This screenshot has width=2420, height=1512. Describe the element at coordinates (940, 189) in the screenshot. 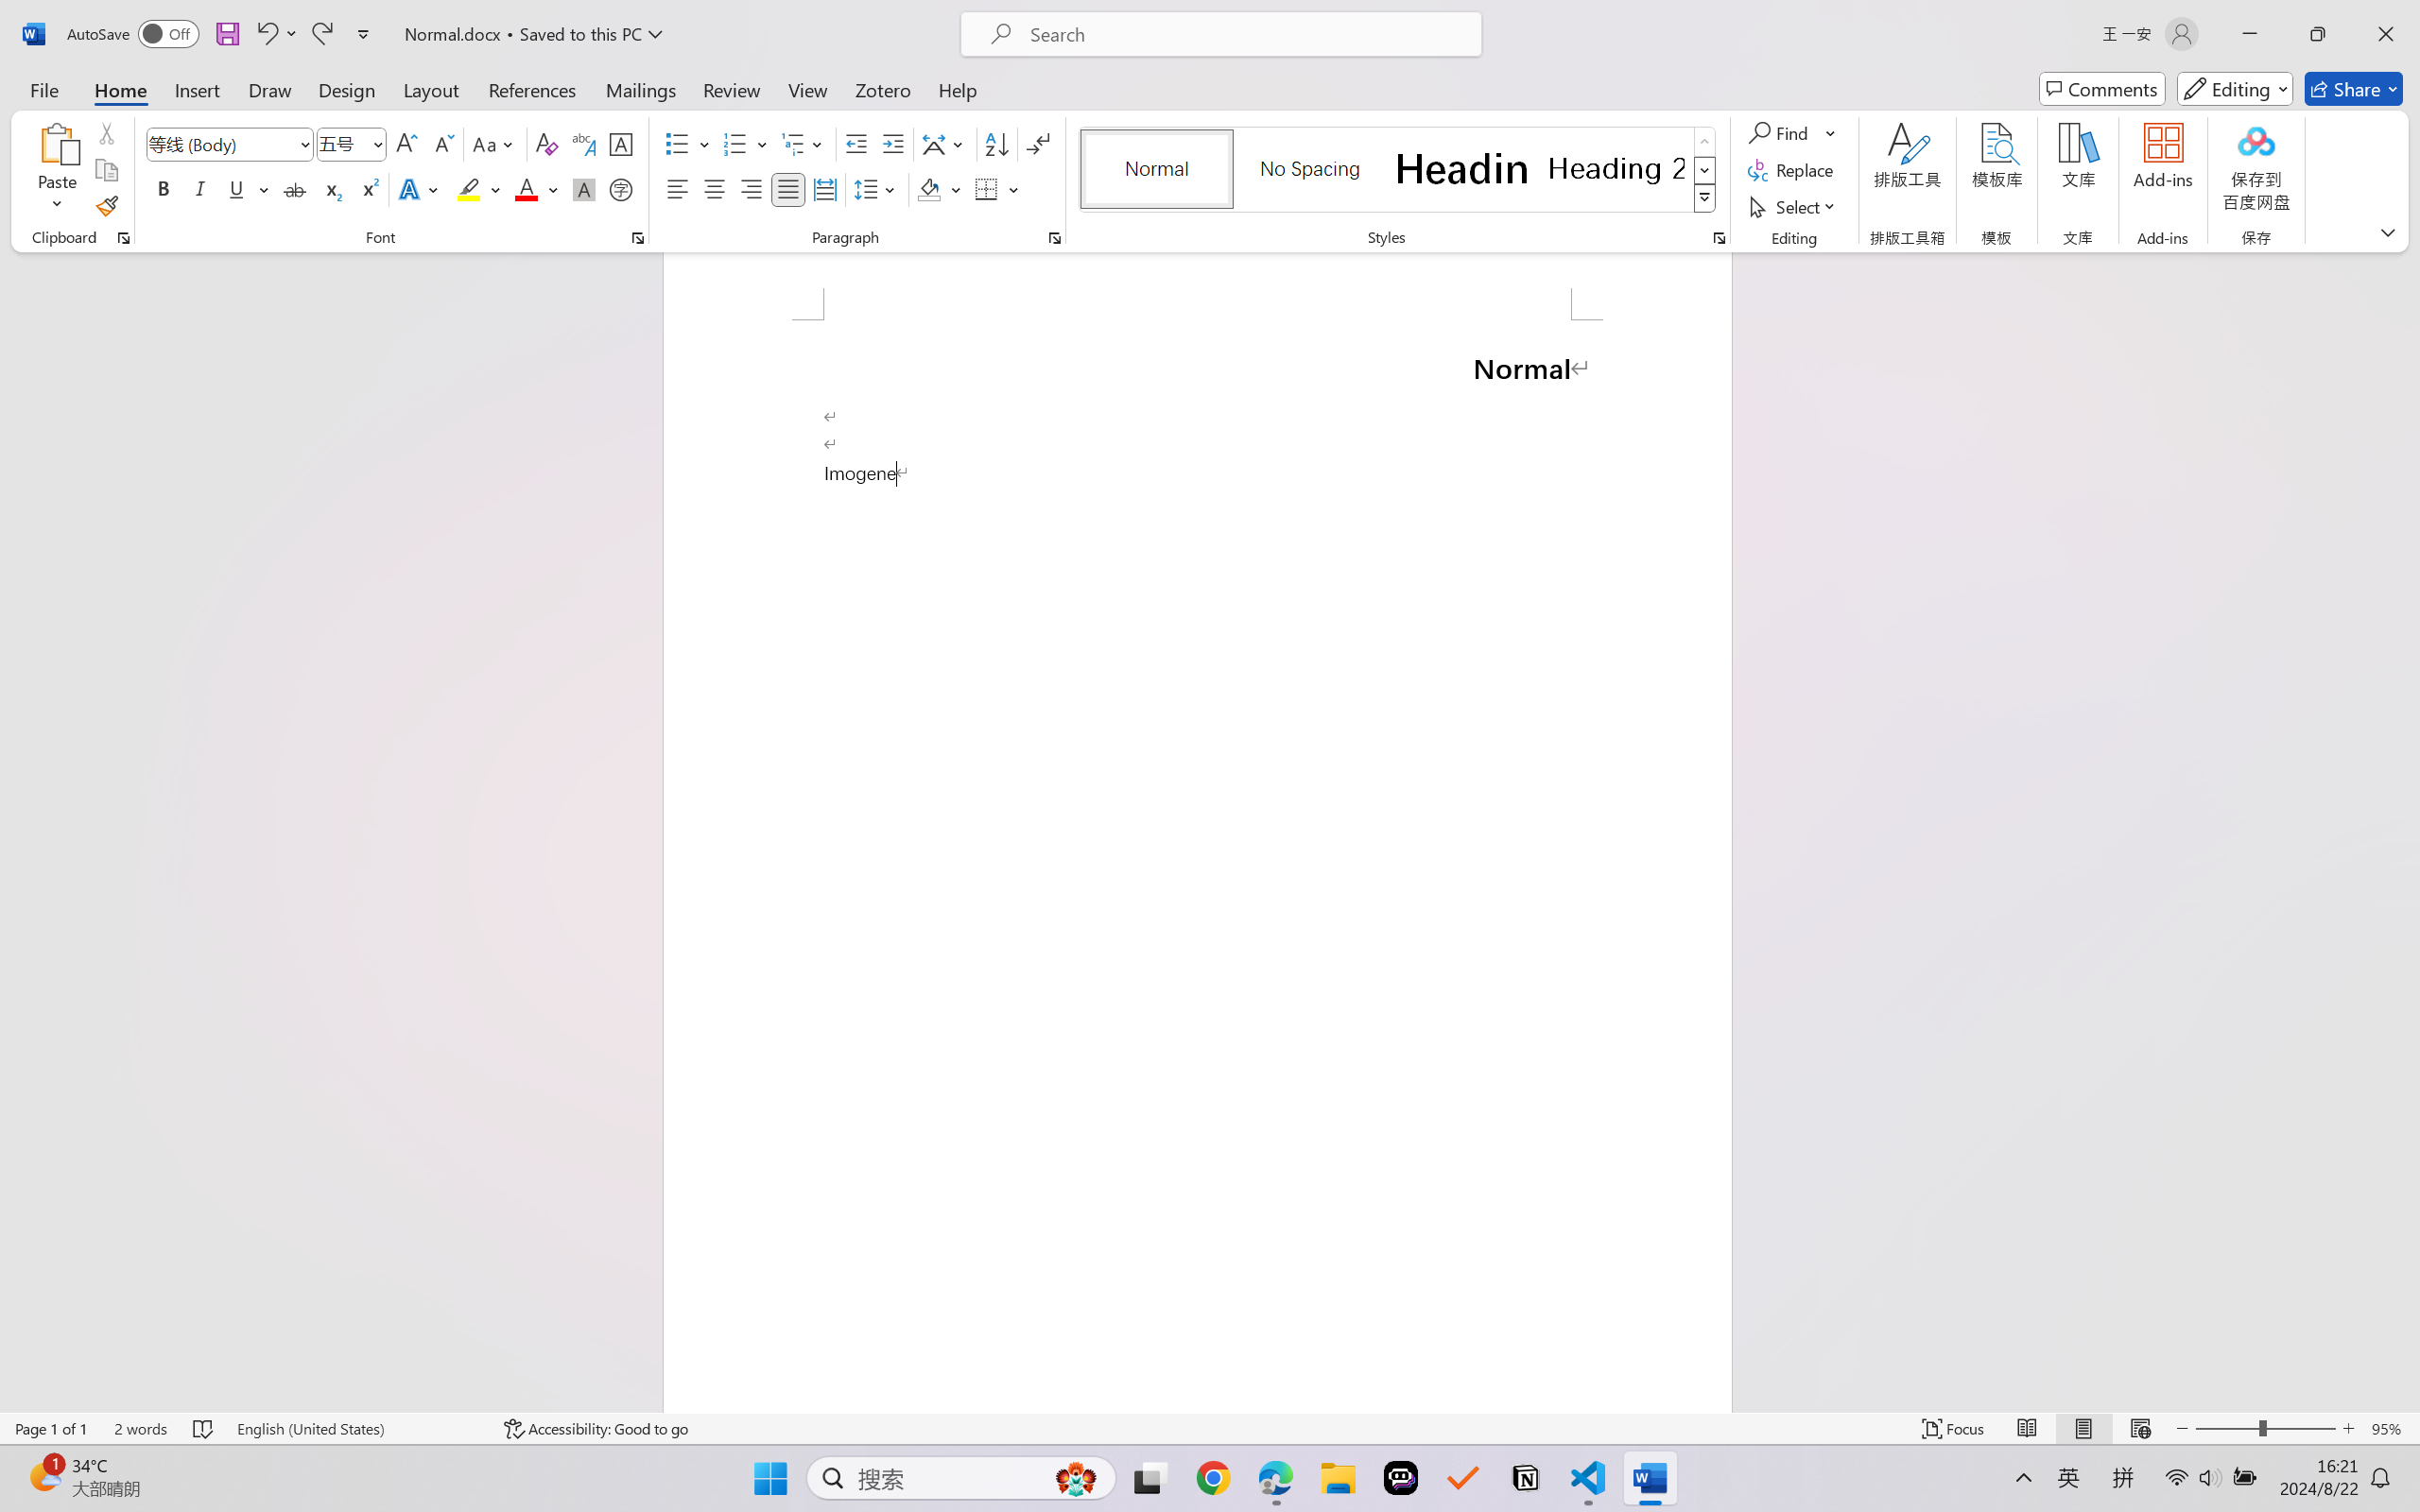

I see `Shading` at that location.